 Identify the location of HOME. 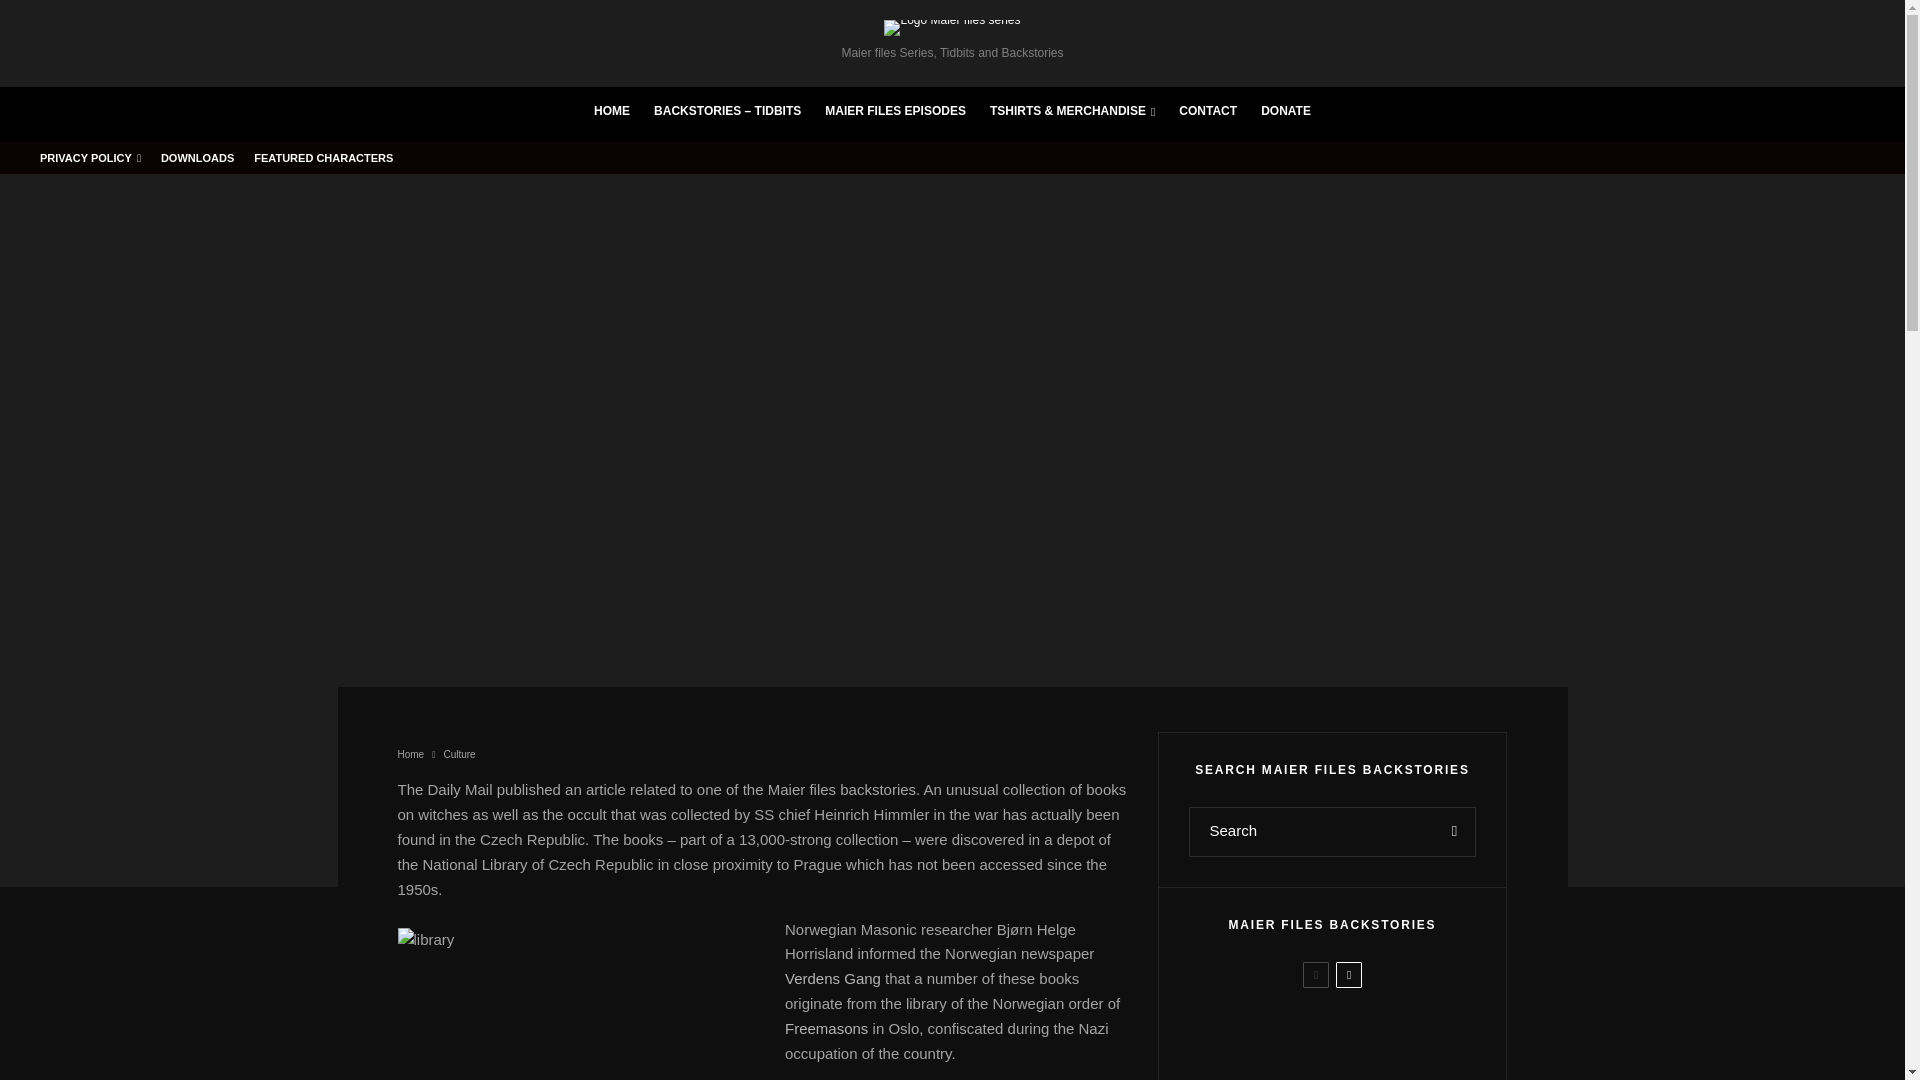
(611, 114).